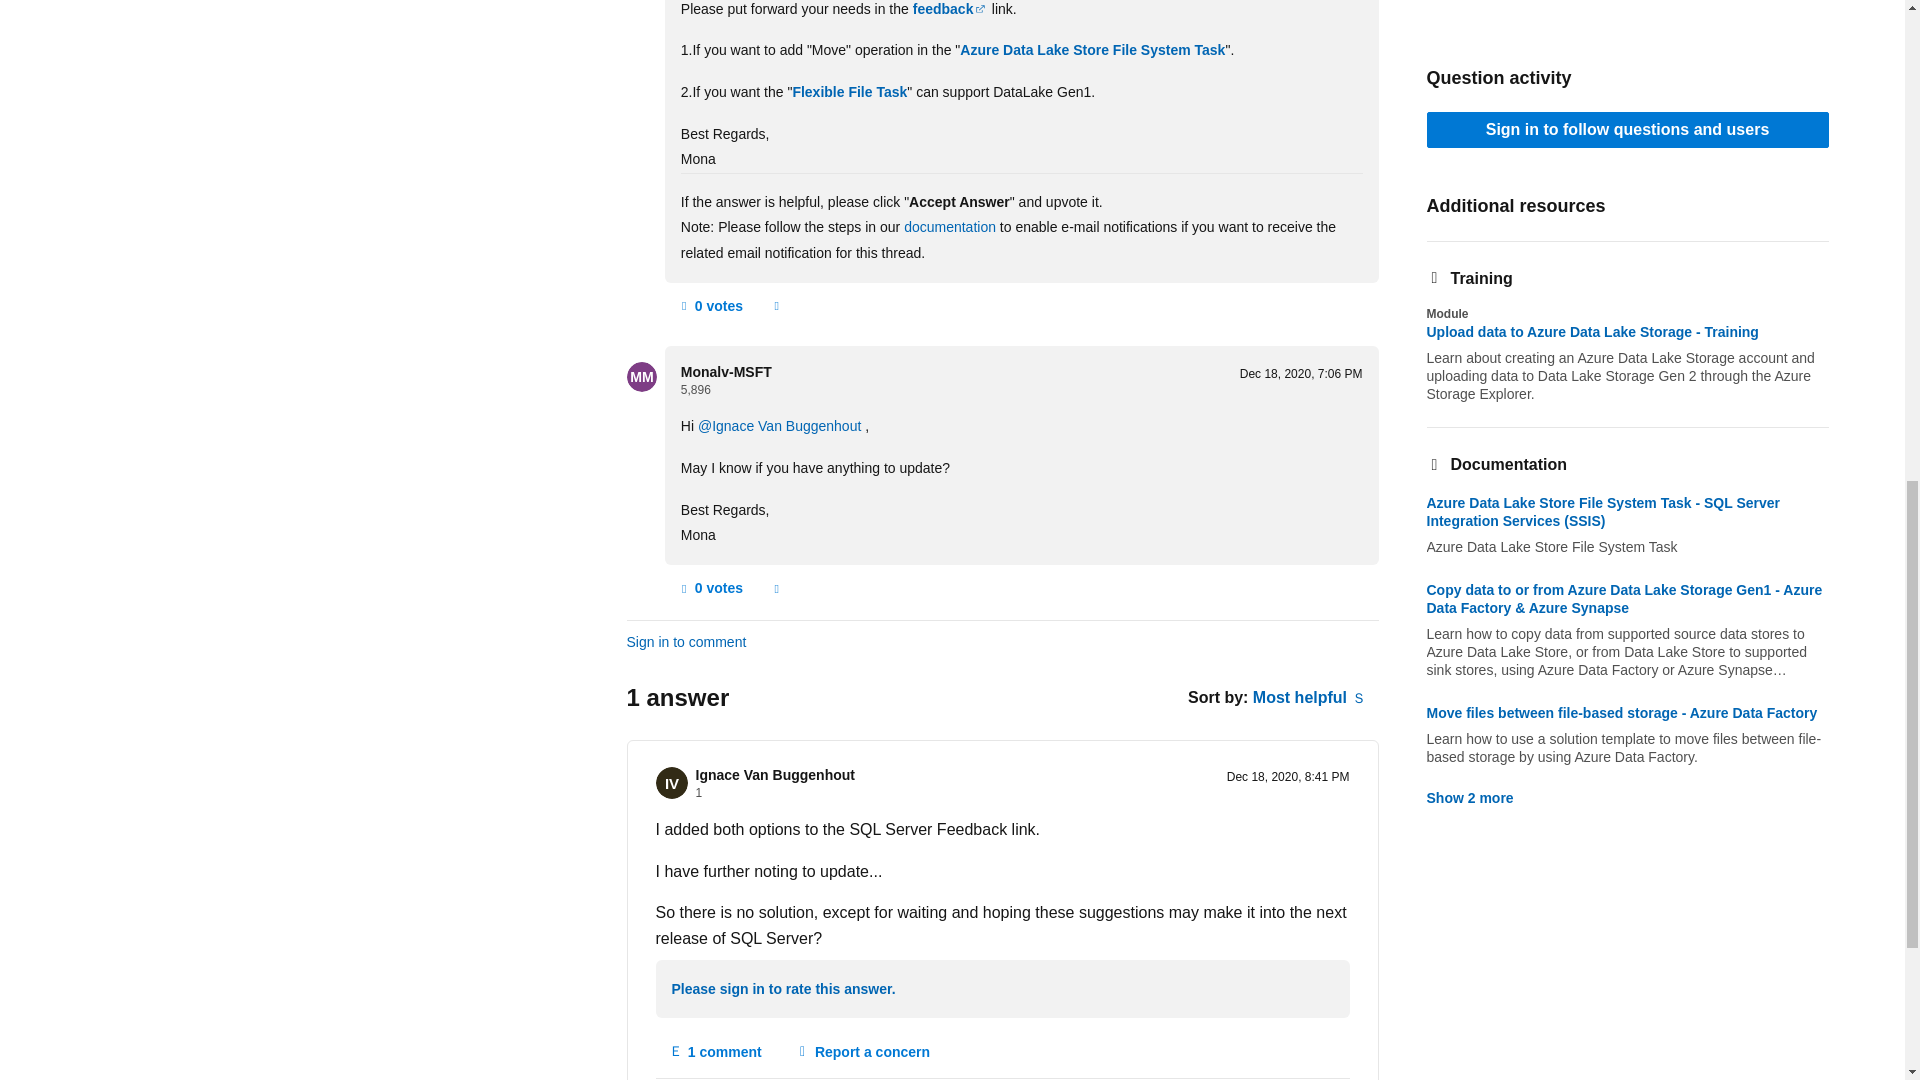 The image size is (1920, 1080). What do you see at coordinates (696, 390) in the screenshot?
I see `Reputation points` at bounding box center [696, 390].